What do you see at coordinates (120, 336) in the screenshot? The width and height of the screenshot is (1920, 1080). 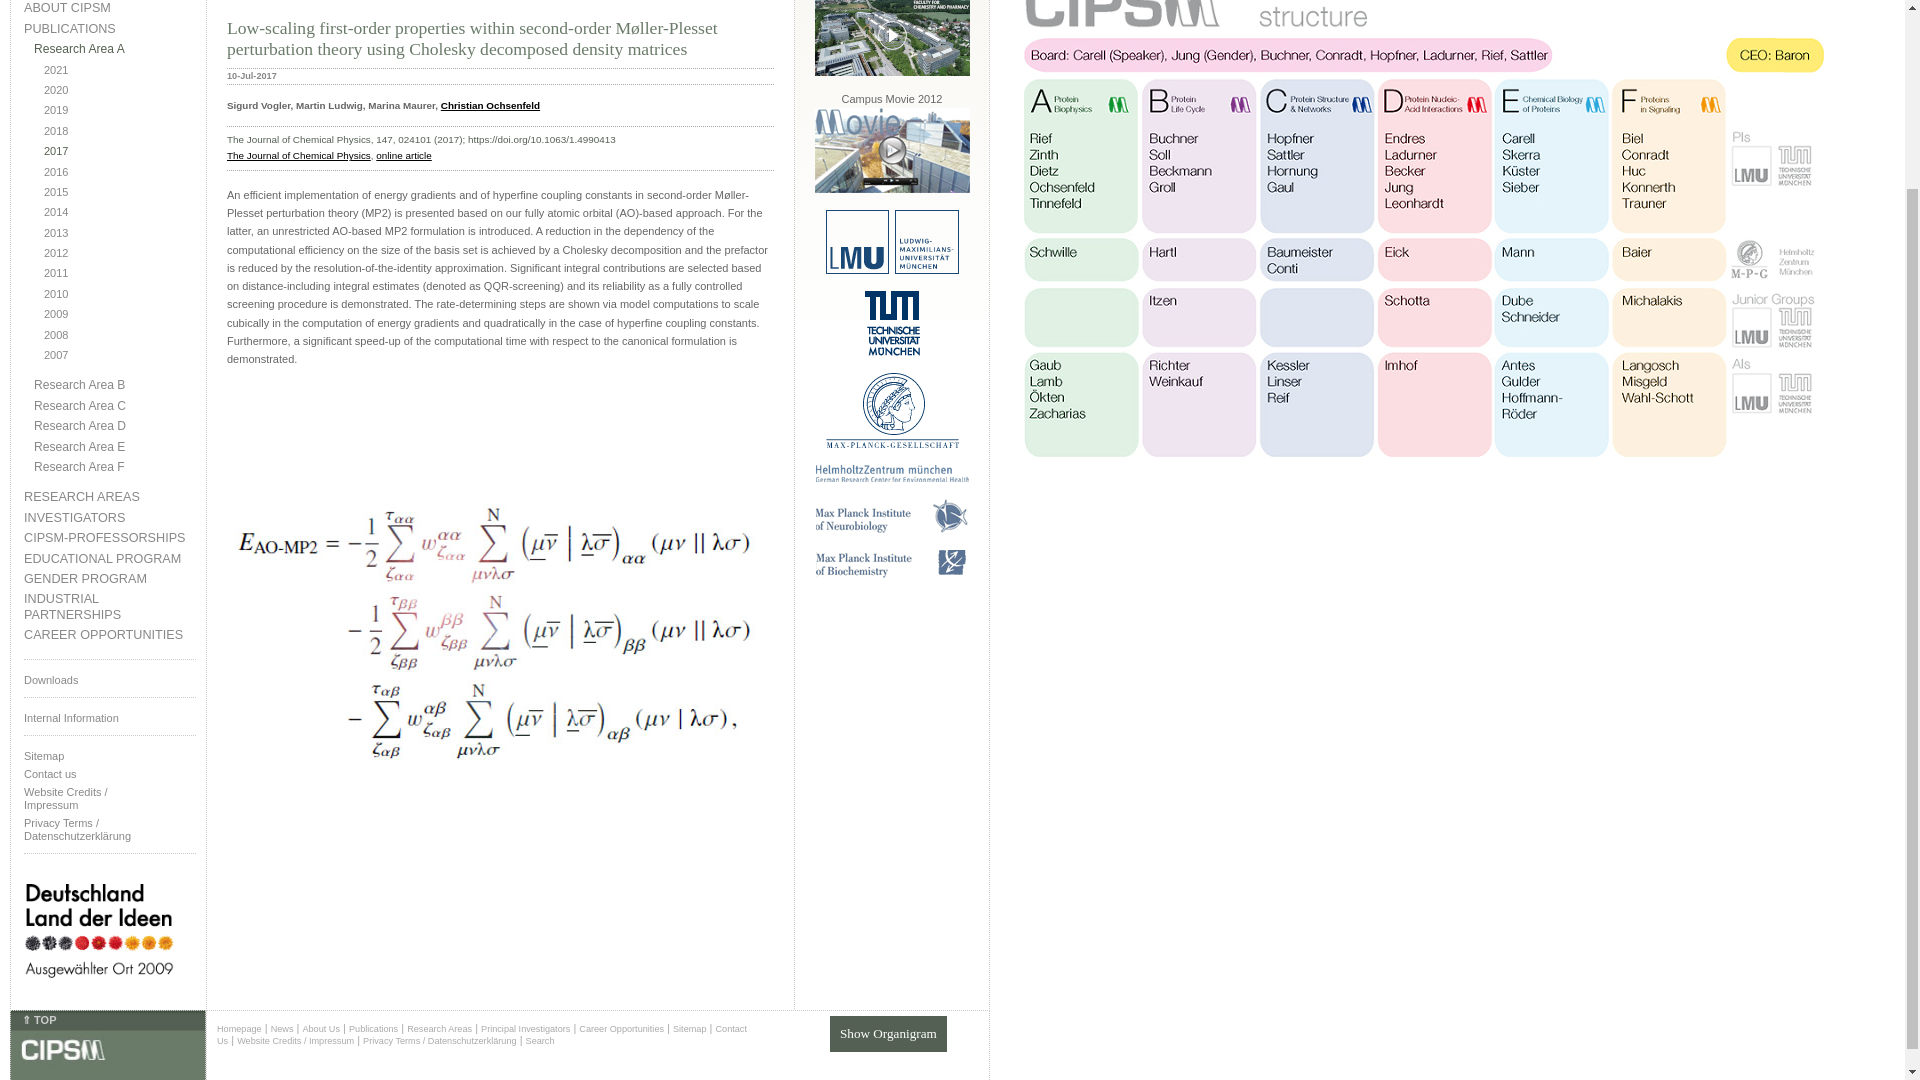 I see `2008` at bounding box center [120, 336].